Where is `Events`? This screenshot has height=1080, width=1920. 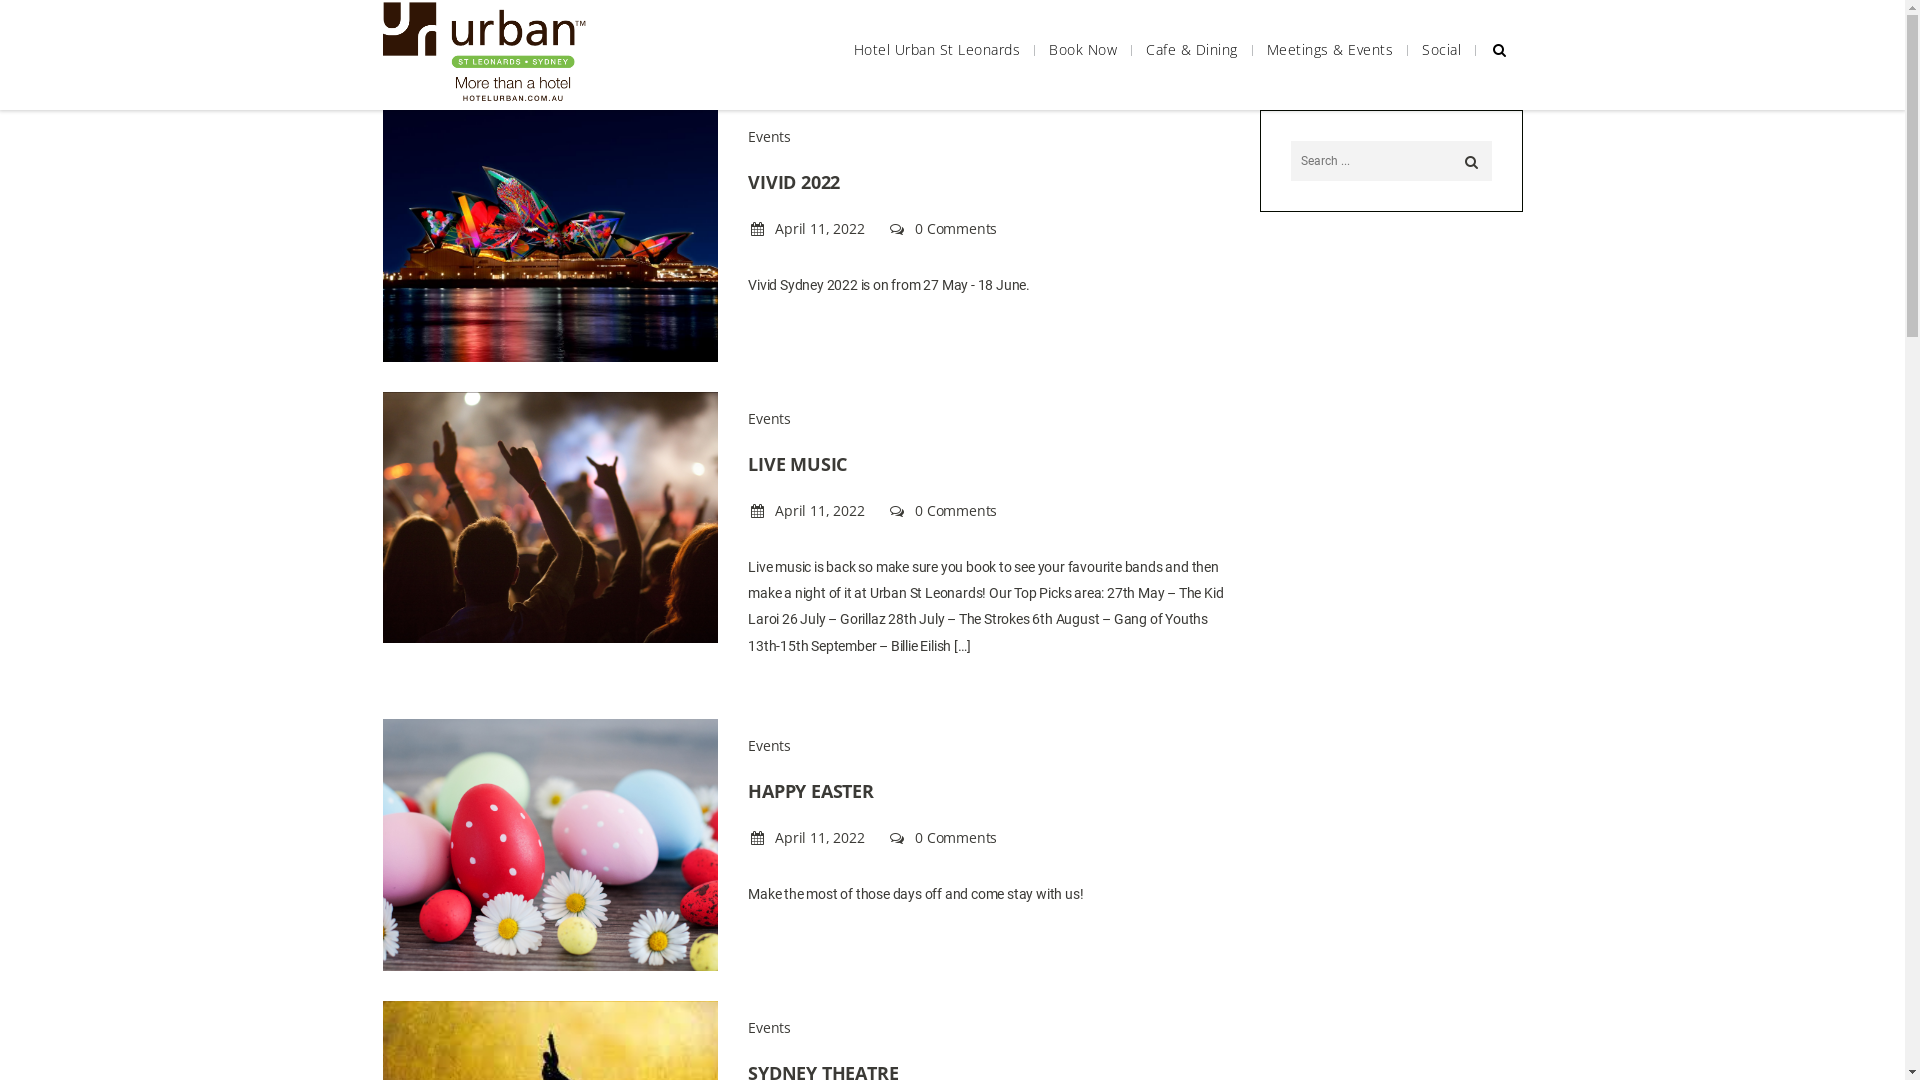
Events is located at coordinates (770, 746).